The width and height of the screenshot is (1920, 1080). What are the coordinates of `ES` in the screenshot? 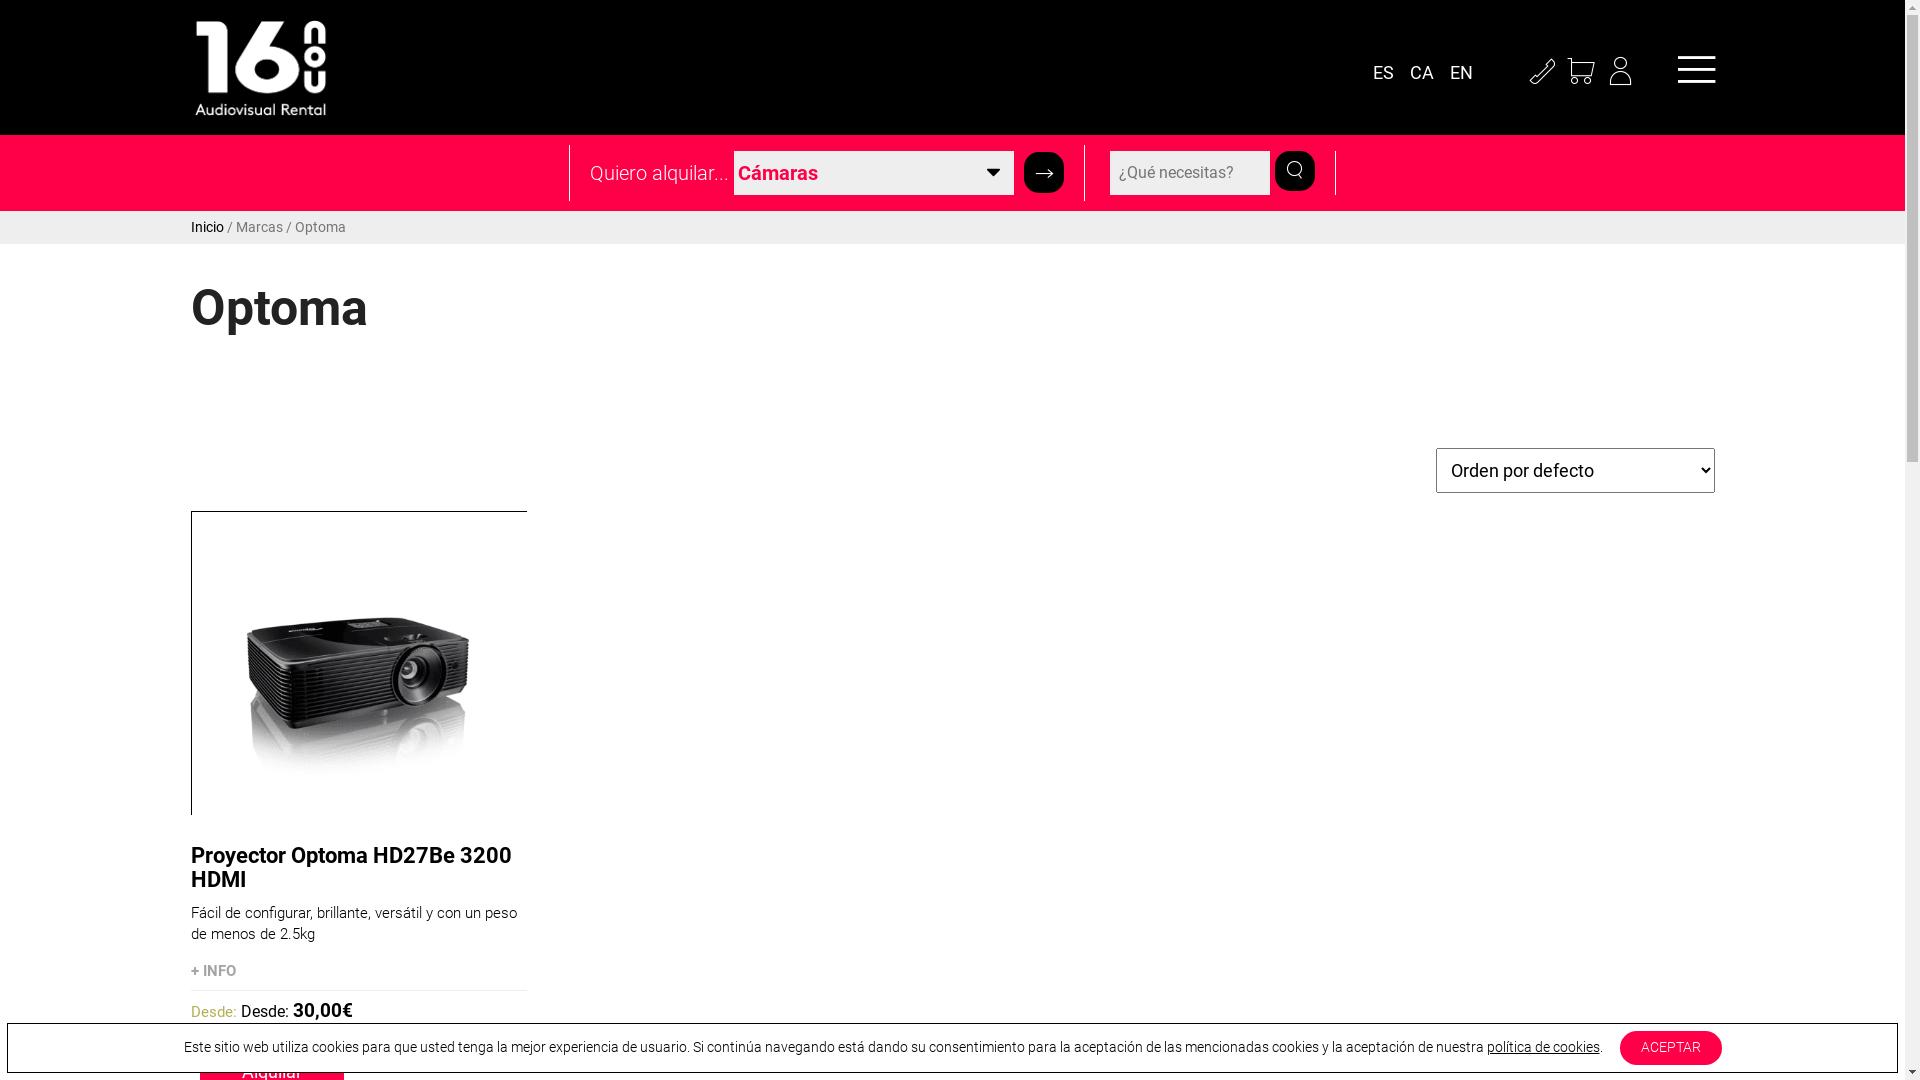 It's located at (1388, 73).